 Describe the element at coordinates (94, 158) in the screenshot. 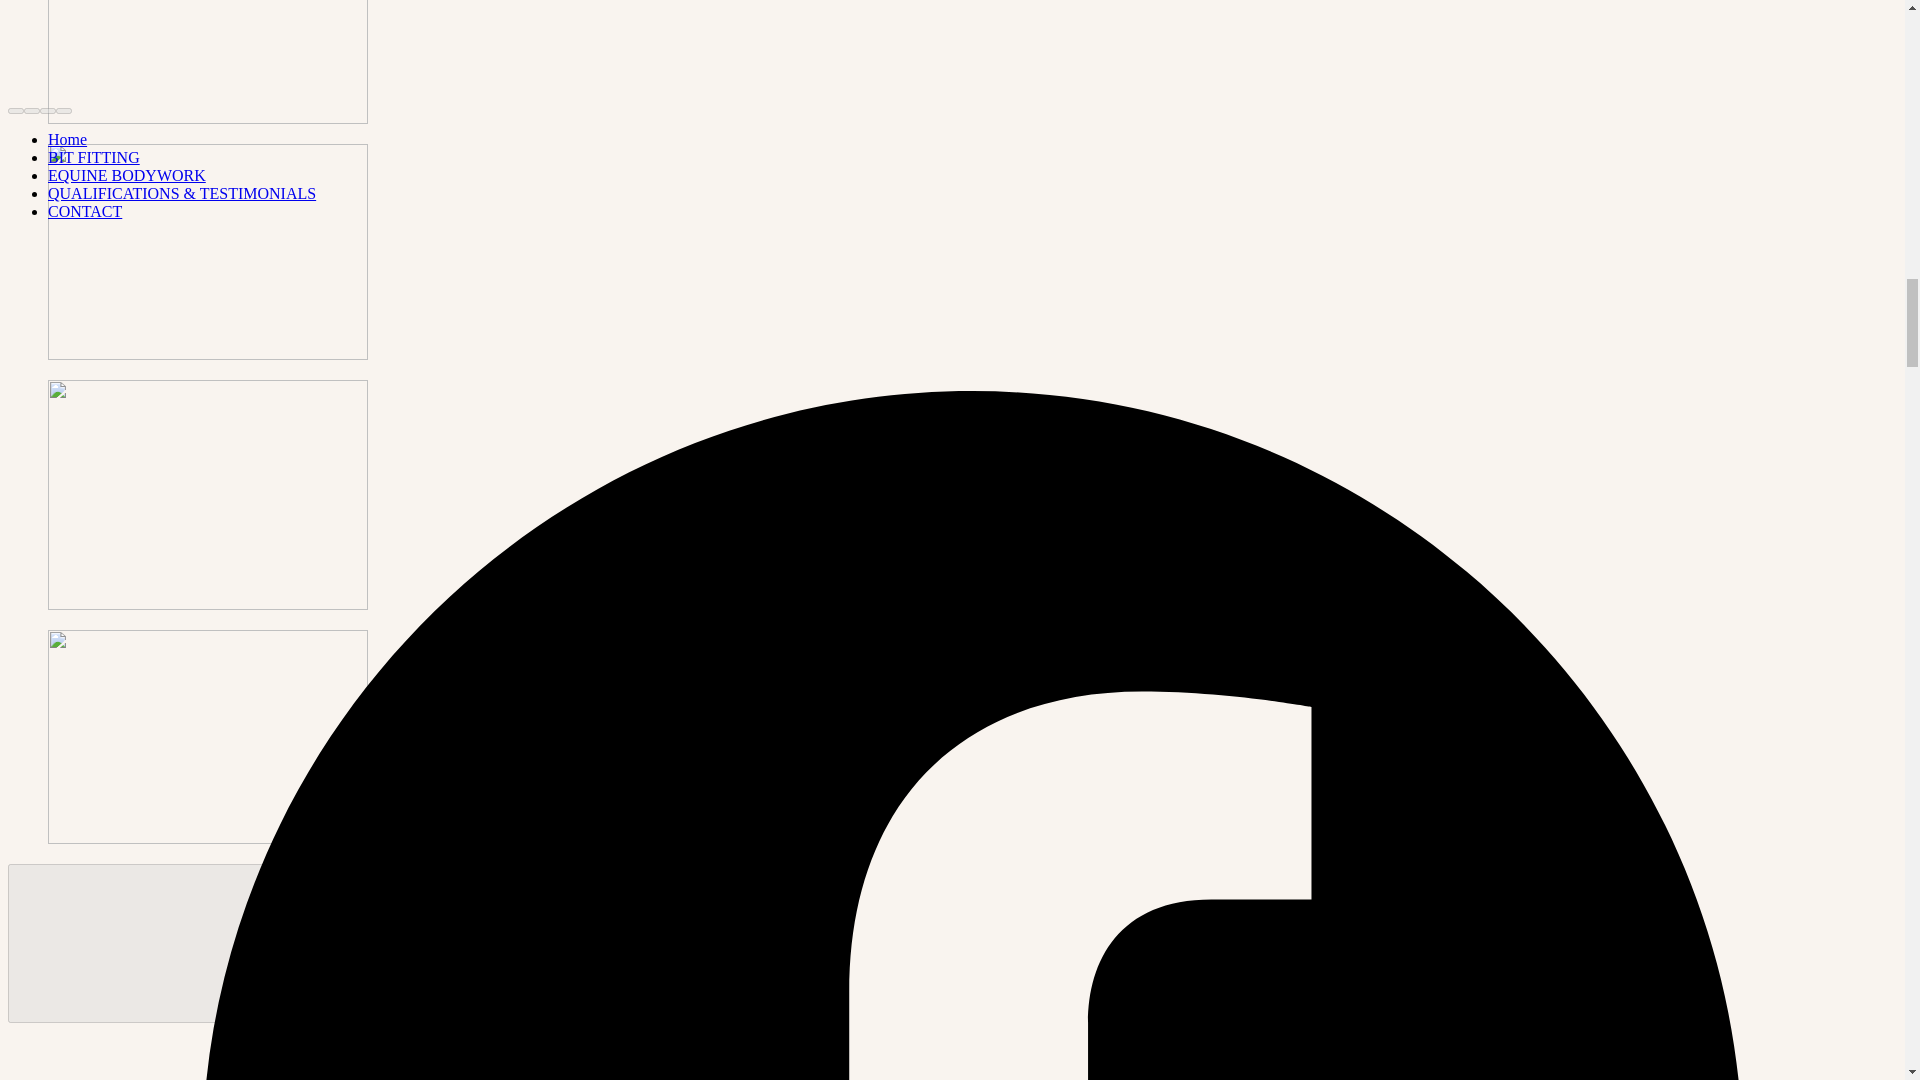

I see `BIT FITTING` at that location.